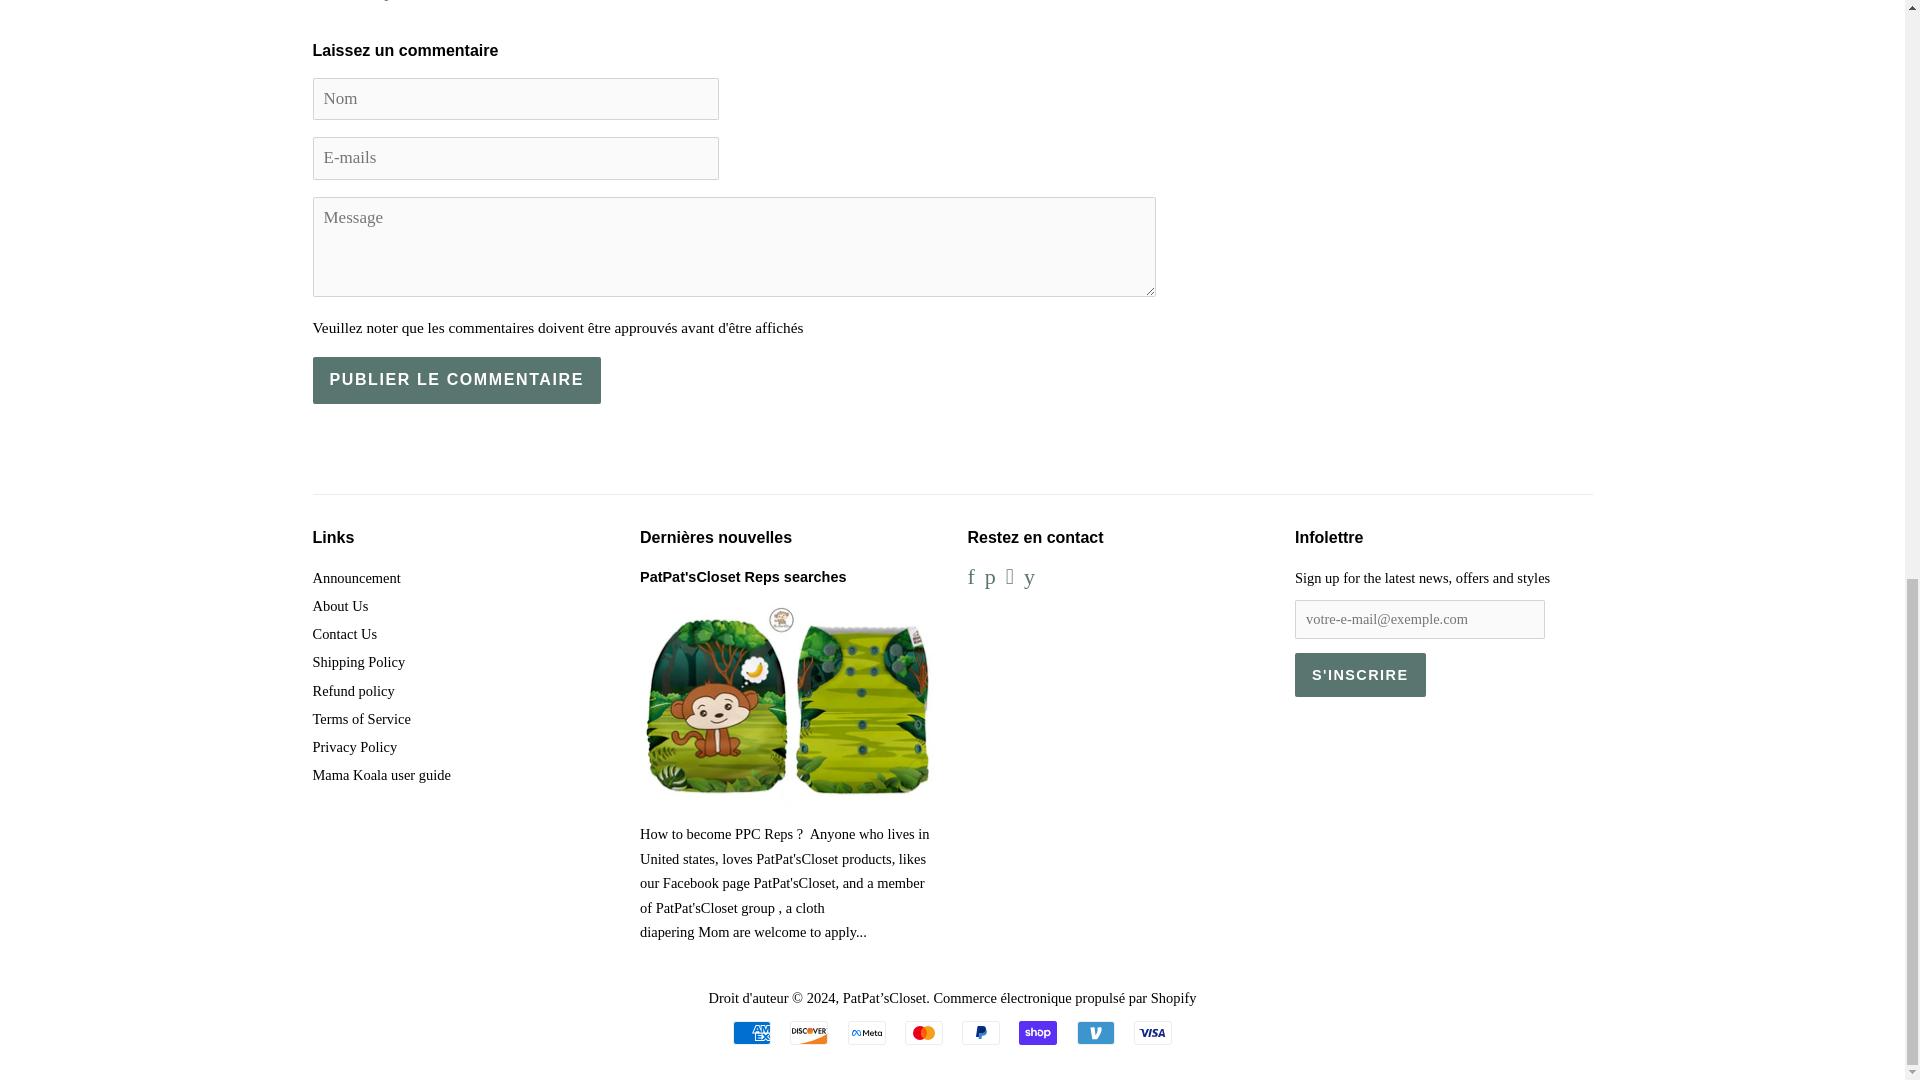 This screenshot has height=1080, width=1920. What do you see at coordinates (752, 1032) in the screenshot?
I see `American Express` at bounding box center [752, 1032].